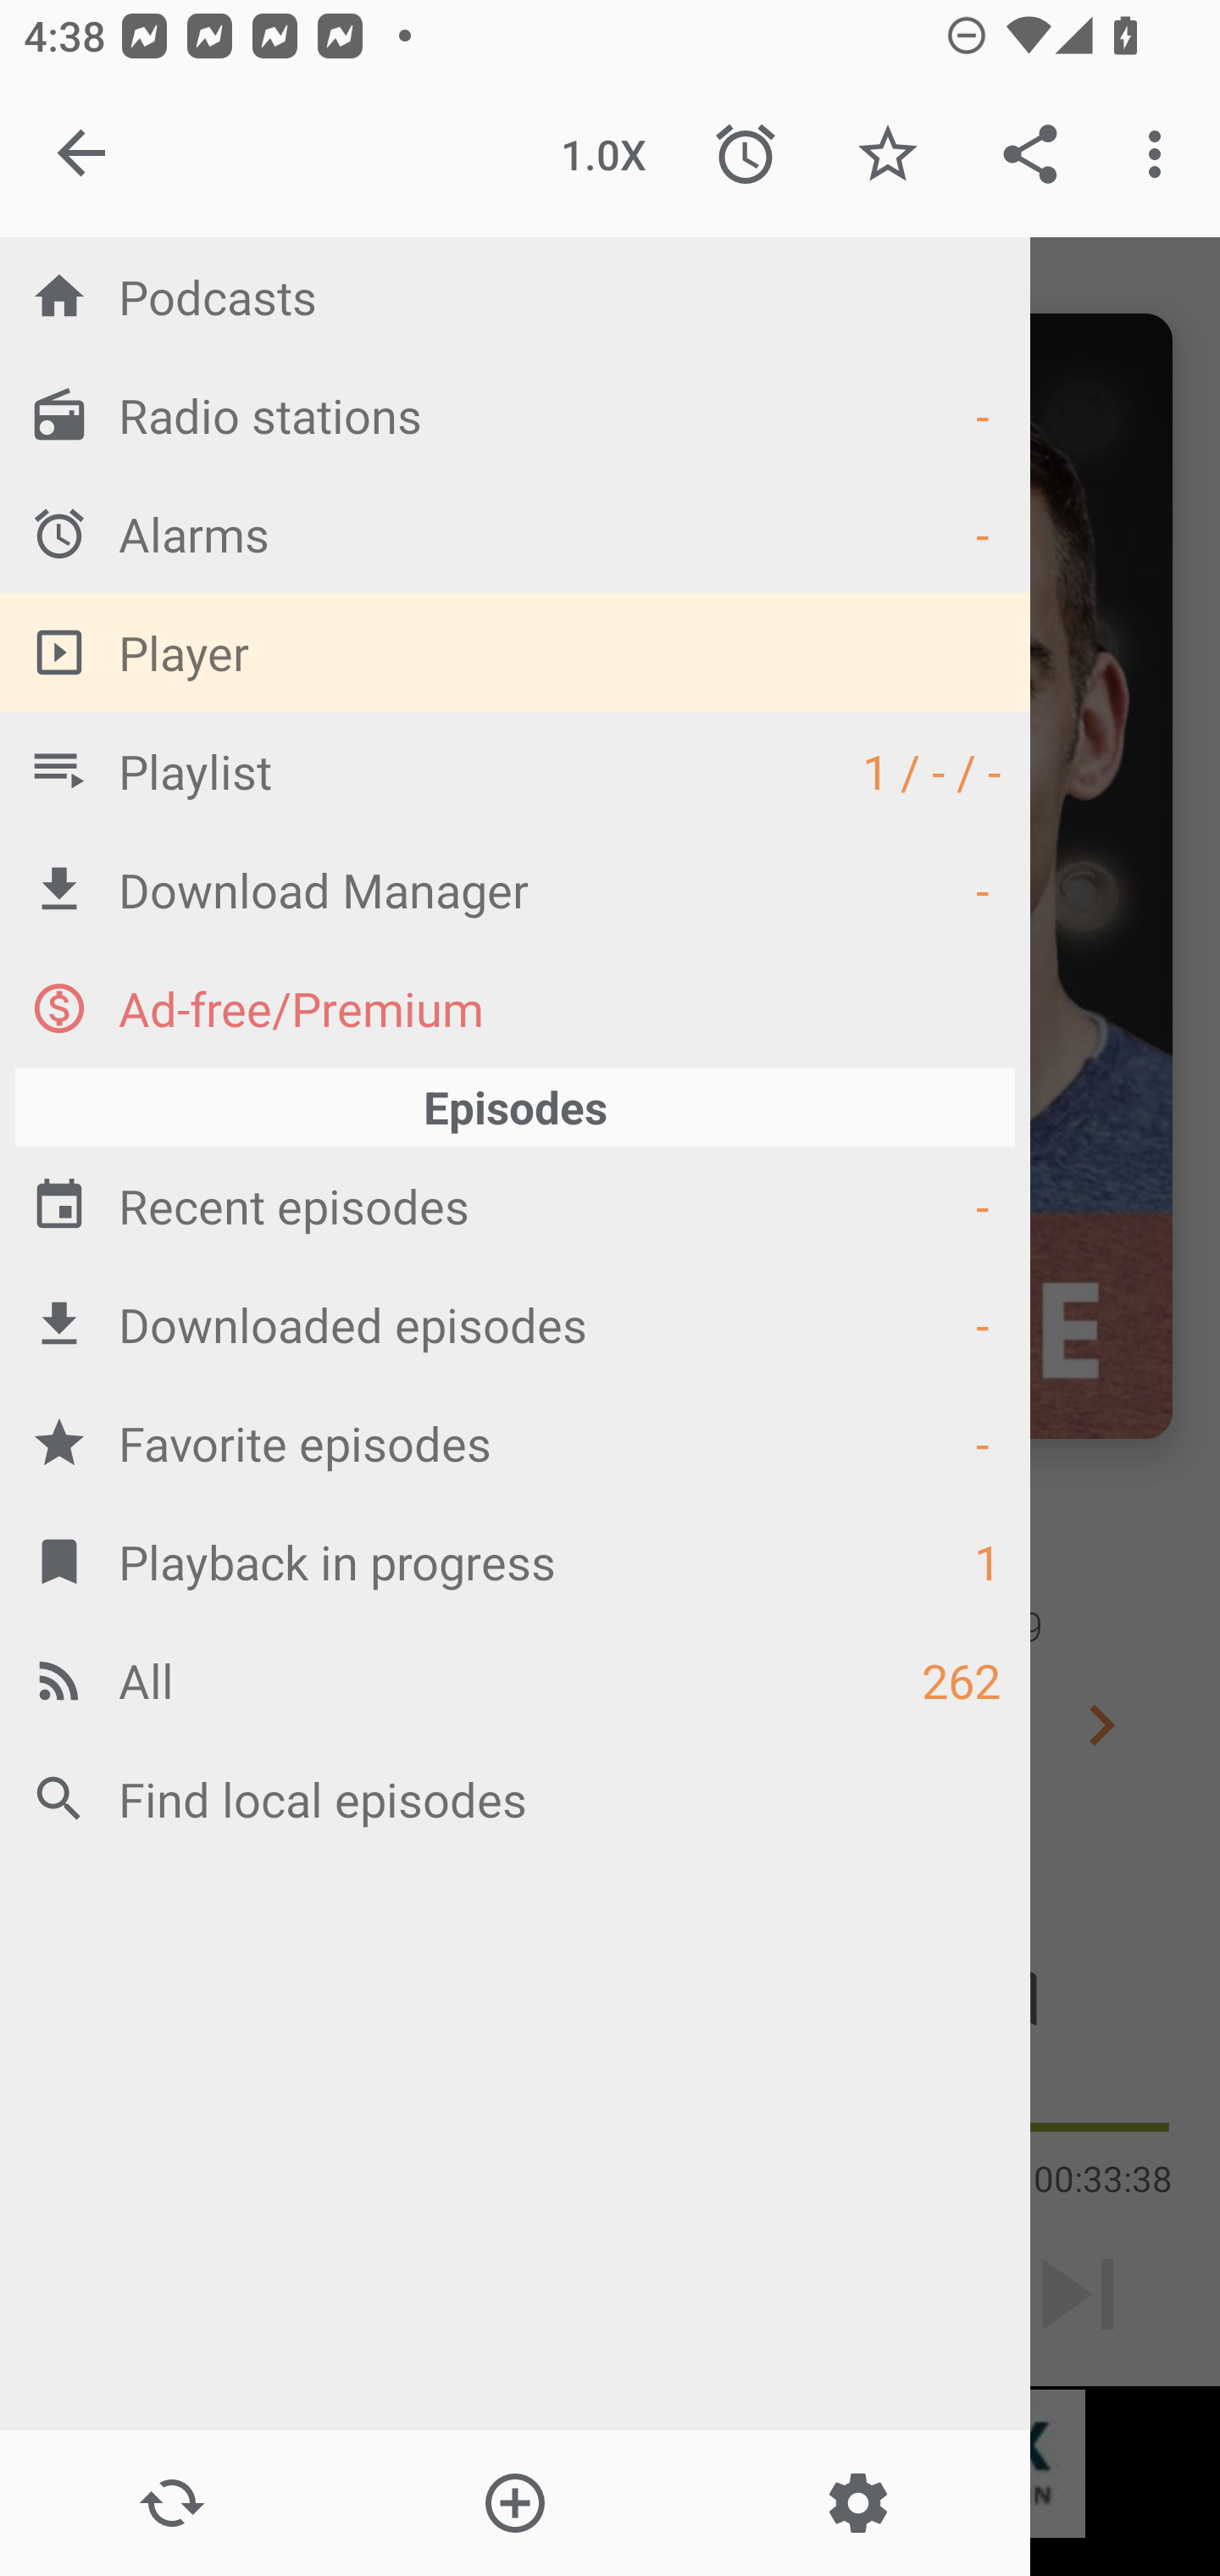  I want to click on All 262, so click(515, 1679).